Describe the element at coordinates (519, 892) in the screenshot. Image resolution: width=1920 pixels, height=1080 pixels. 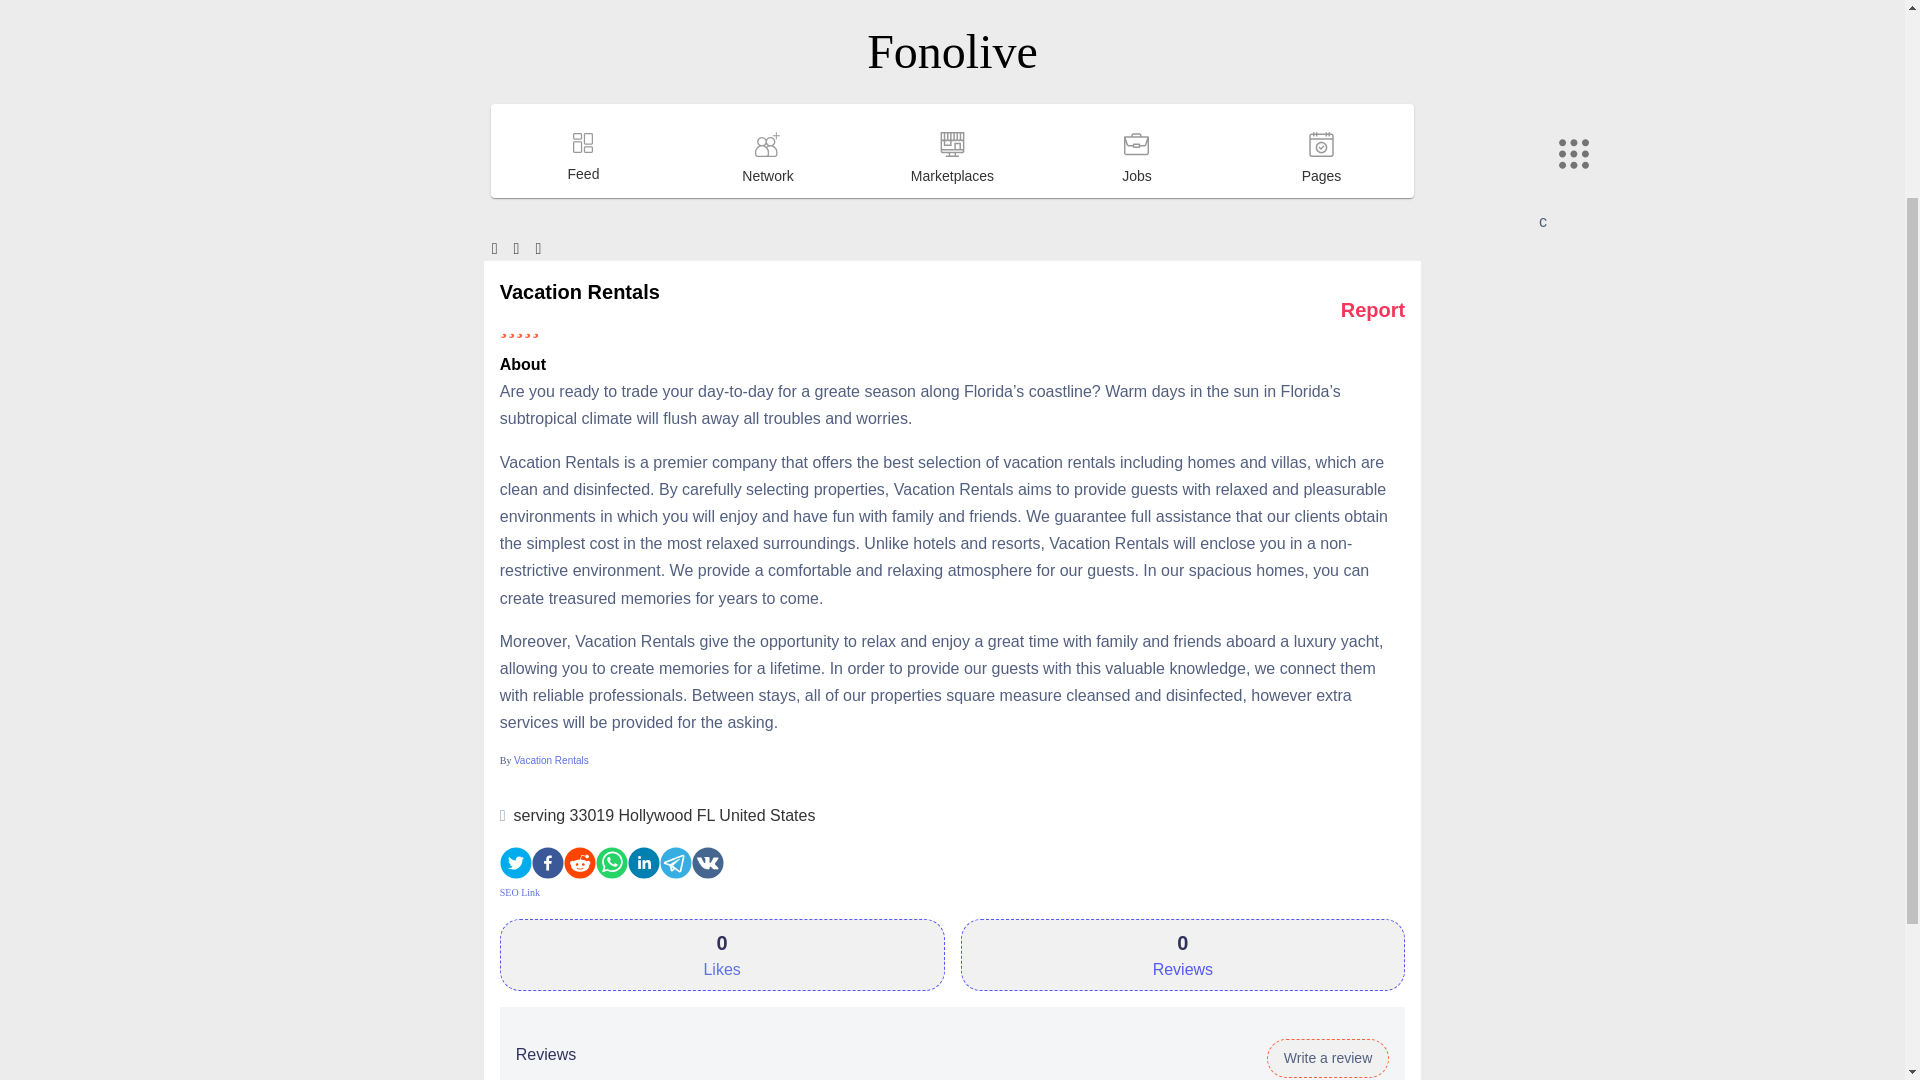
I see `SEO Link` at that location.